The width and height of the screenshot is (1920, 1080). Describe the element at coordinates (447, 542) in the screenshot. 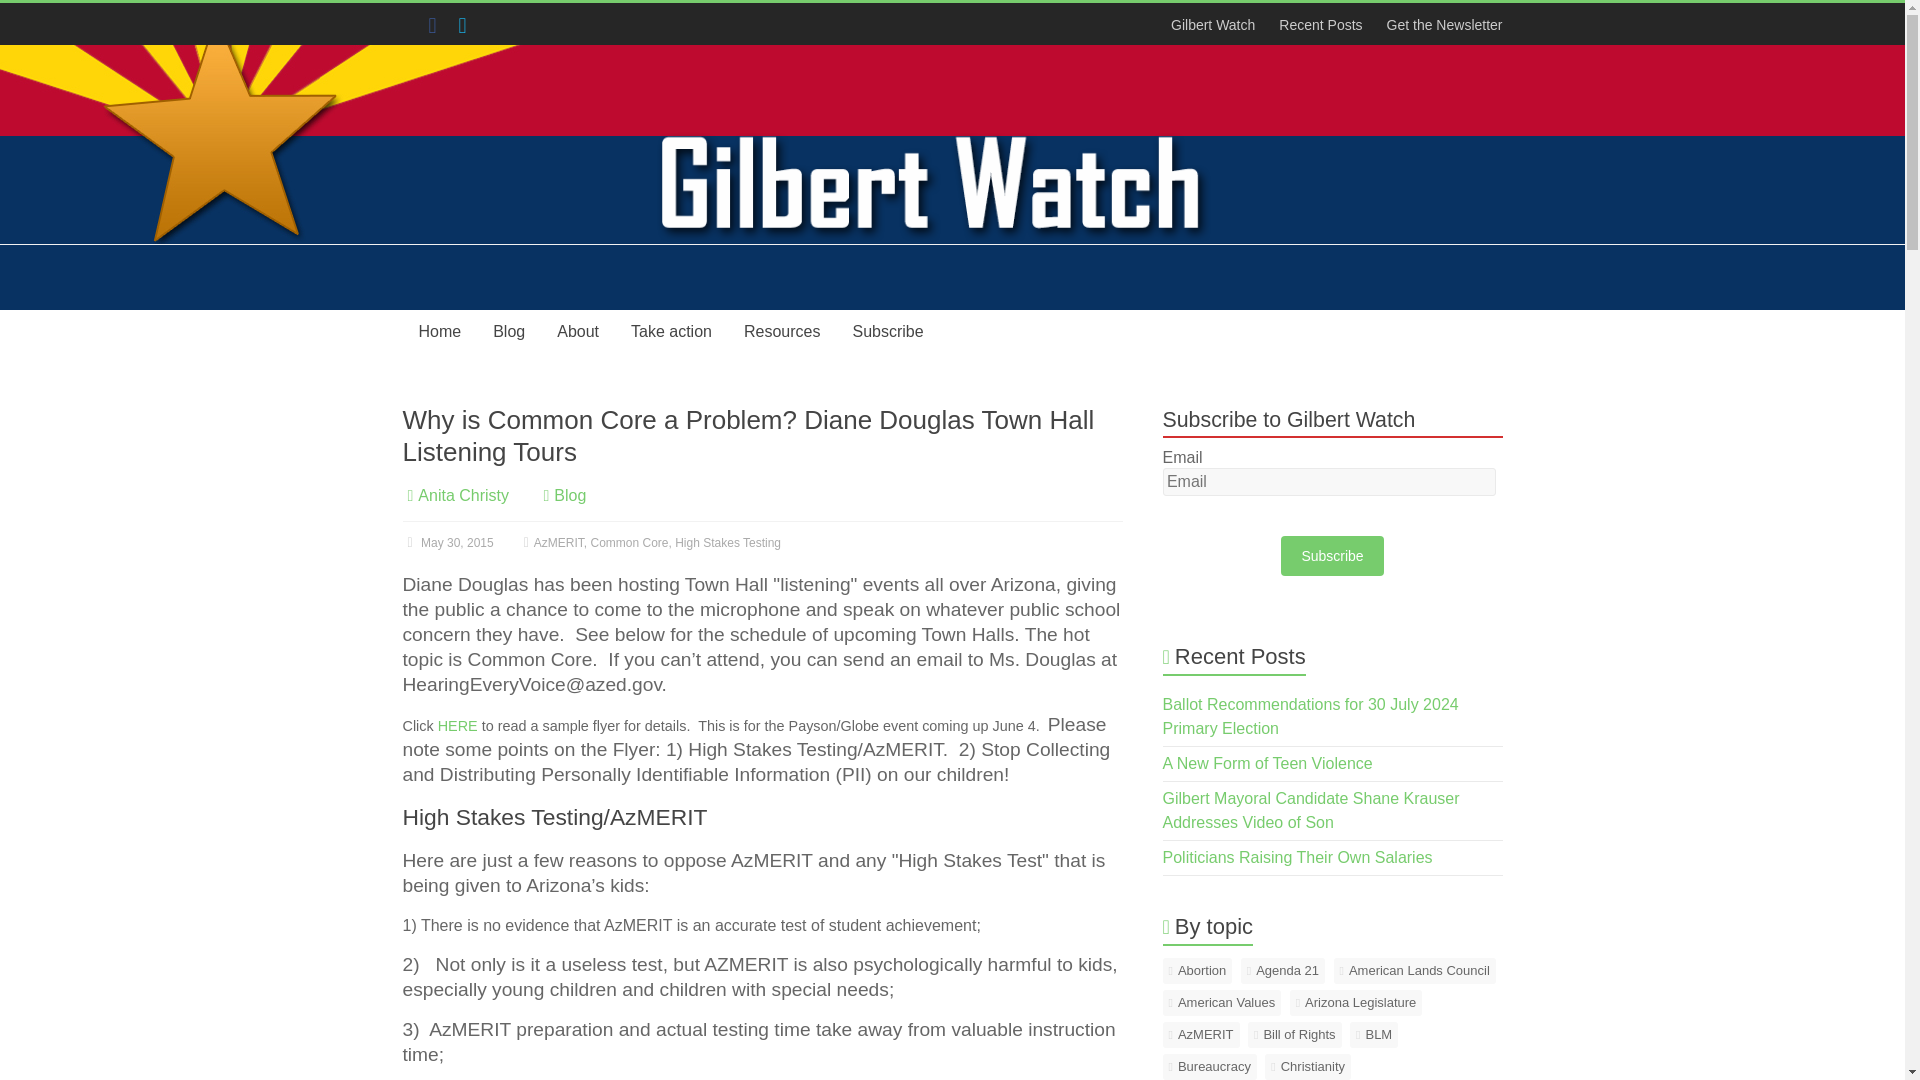

I see `7:19 pm` at that location.